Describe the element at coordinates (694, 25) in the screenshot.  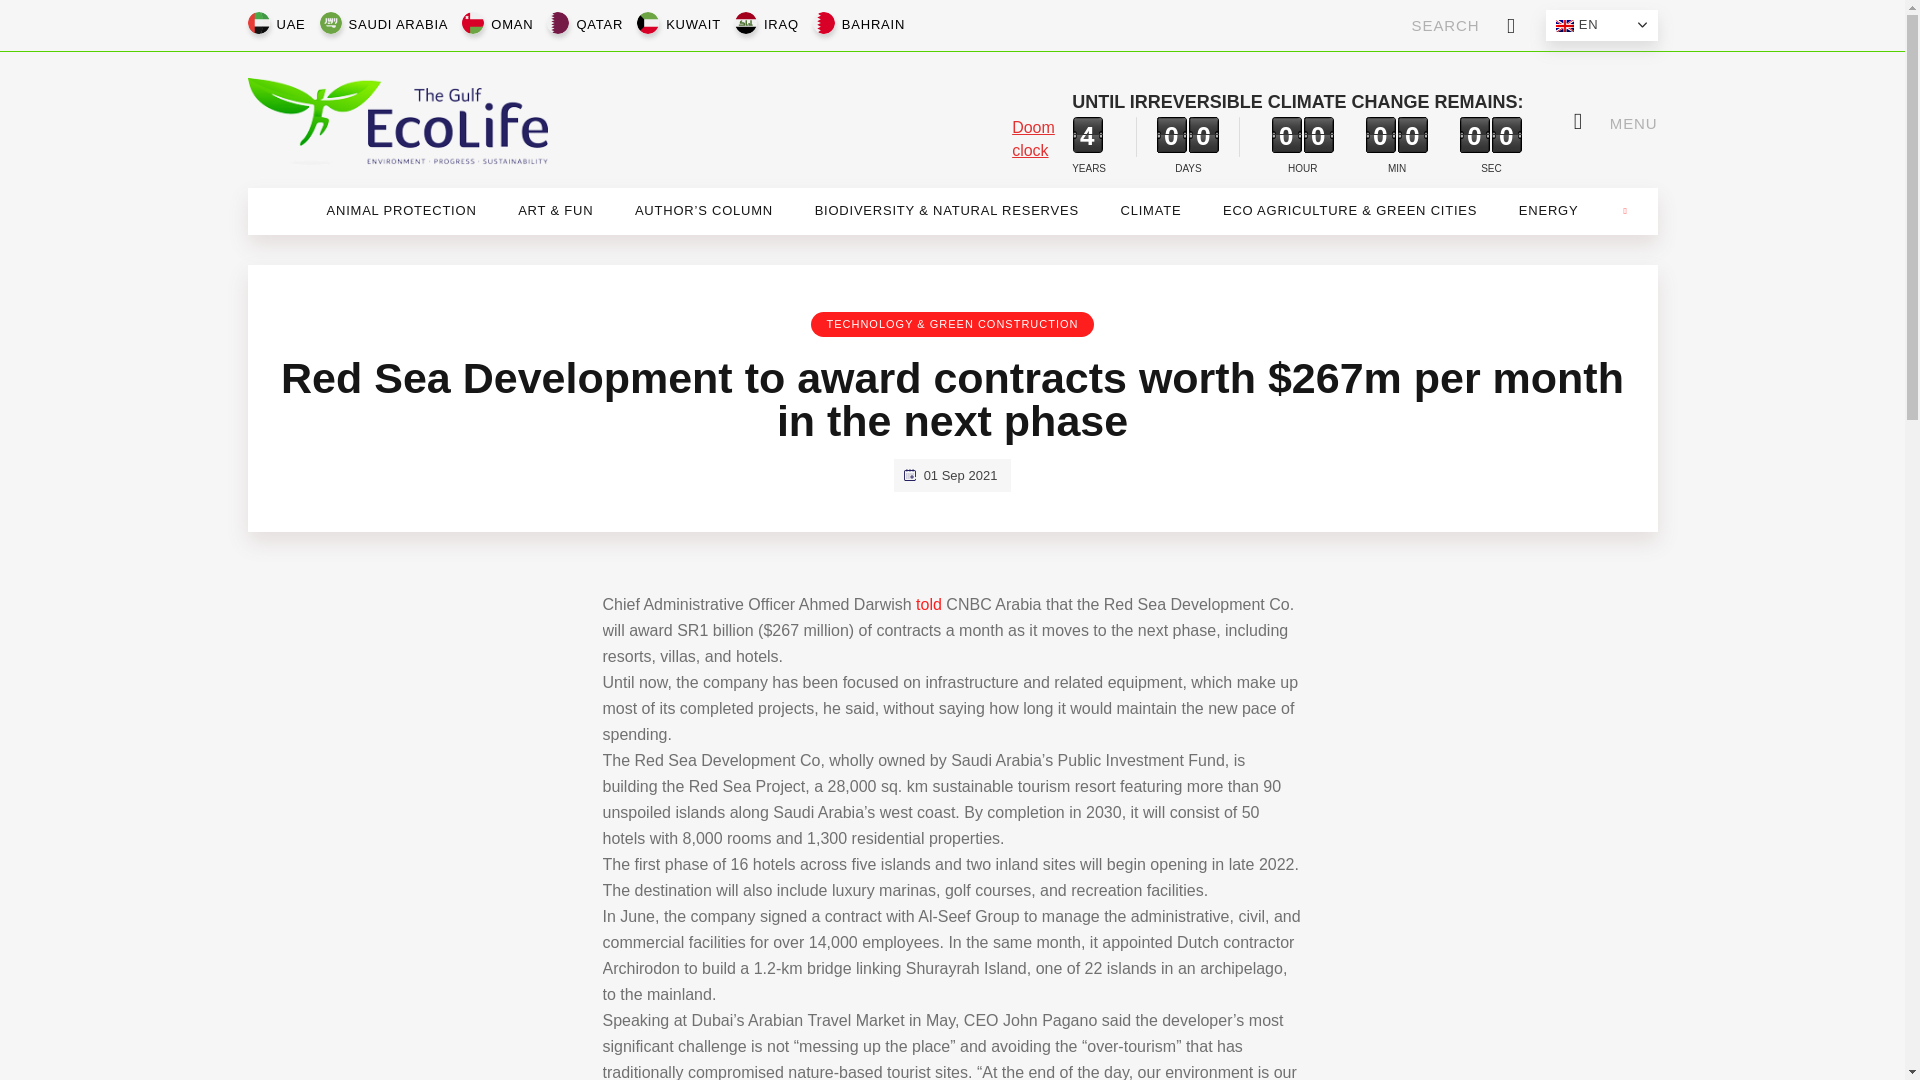
I see `KUWAIT` at that location.